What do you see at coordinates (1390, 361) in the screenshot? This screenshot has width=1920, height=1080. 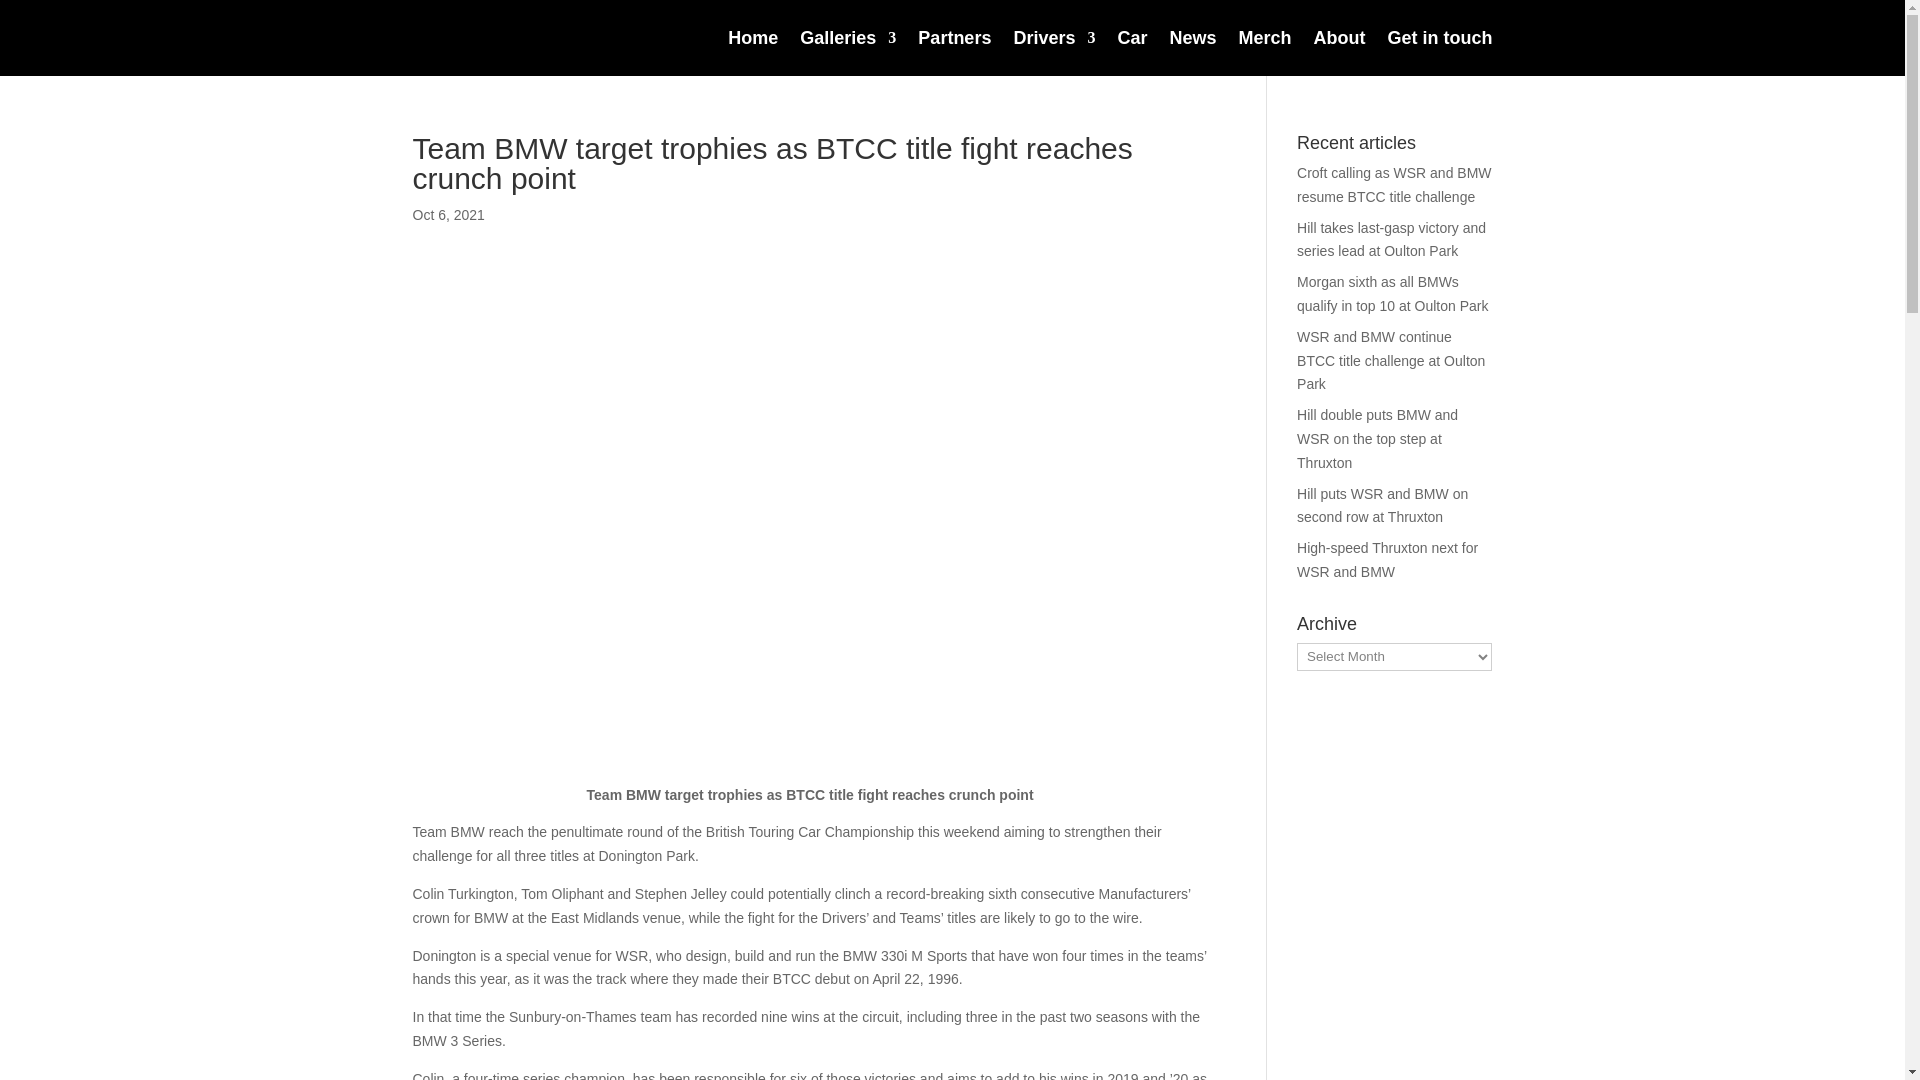 I see `WSR and BMW continue BTCC title challenge at Oulton Park` at bounding box center [1390, 361].